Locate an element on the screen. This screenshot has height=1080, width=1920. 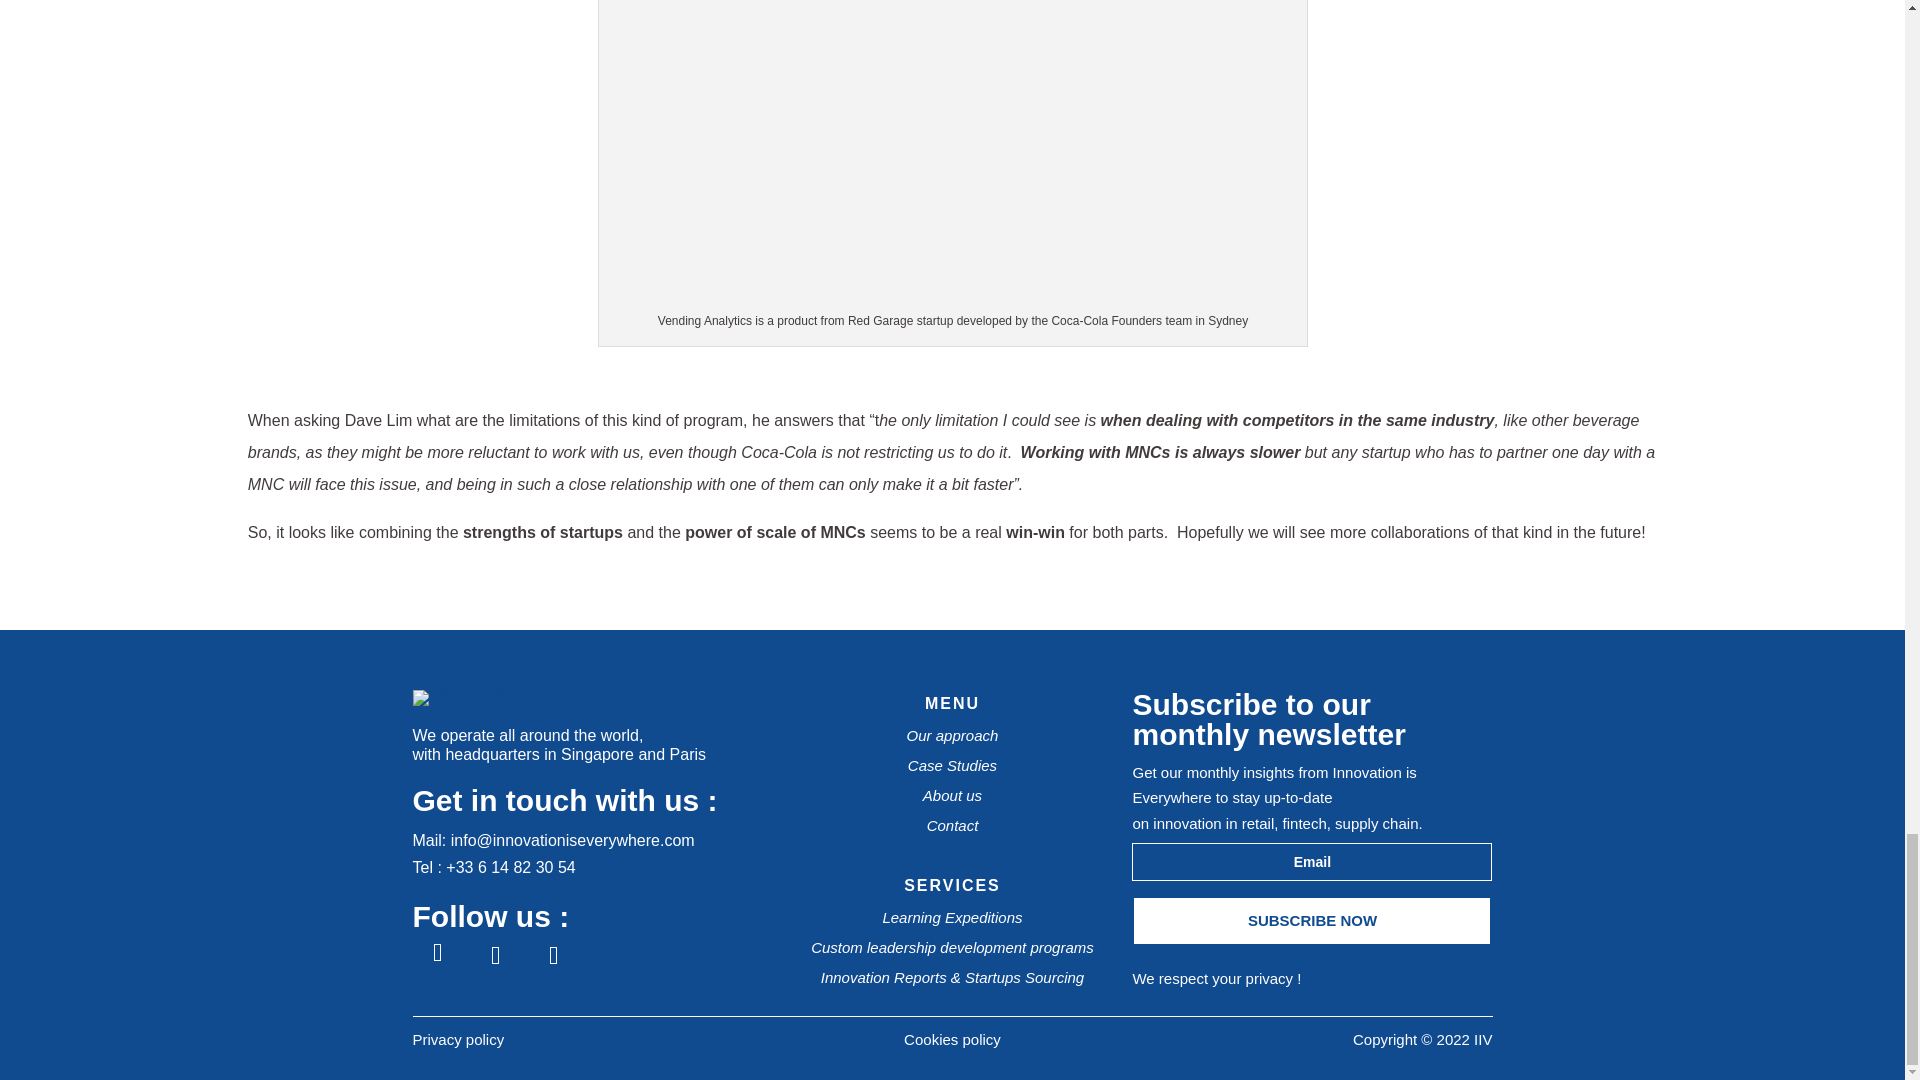
Custom leadership development programs is located at coordinates (952, 946).